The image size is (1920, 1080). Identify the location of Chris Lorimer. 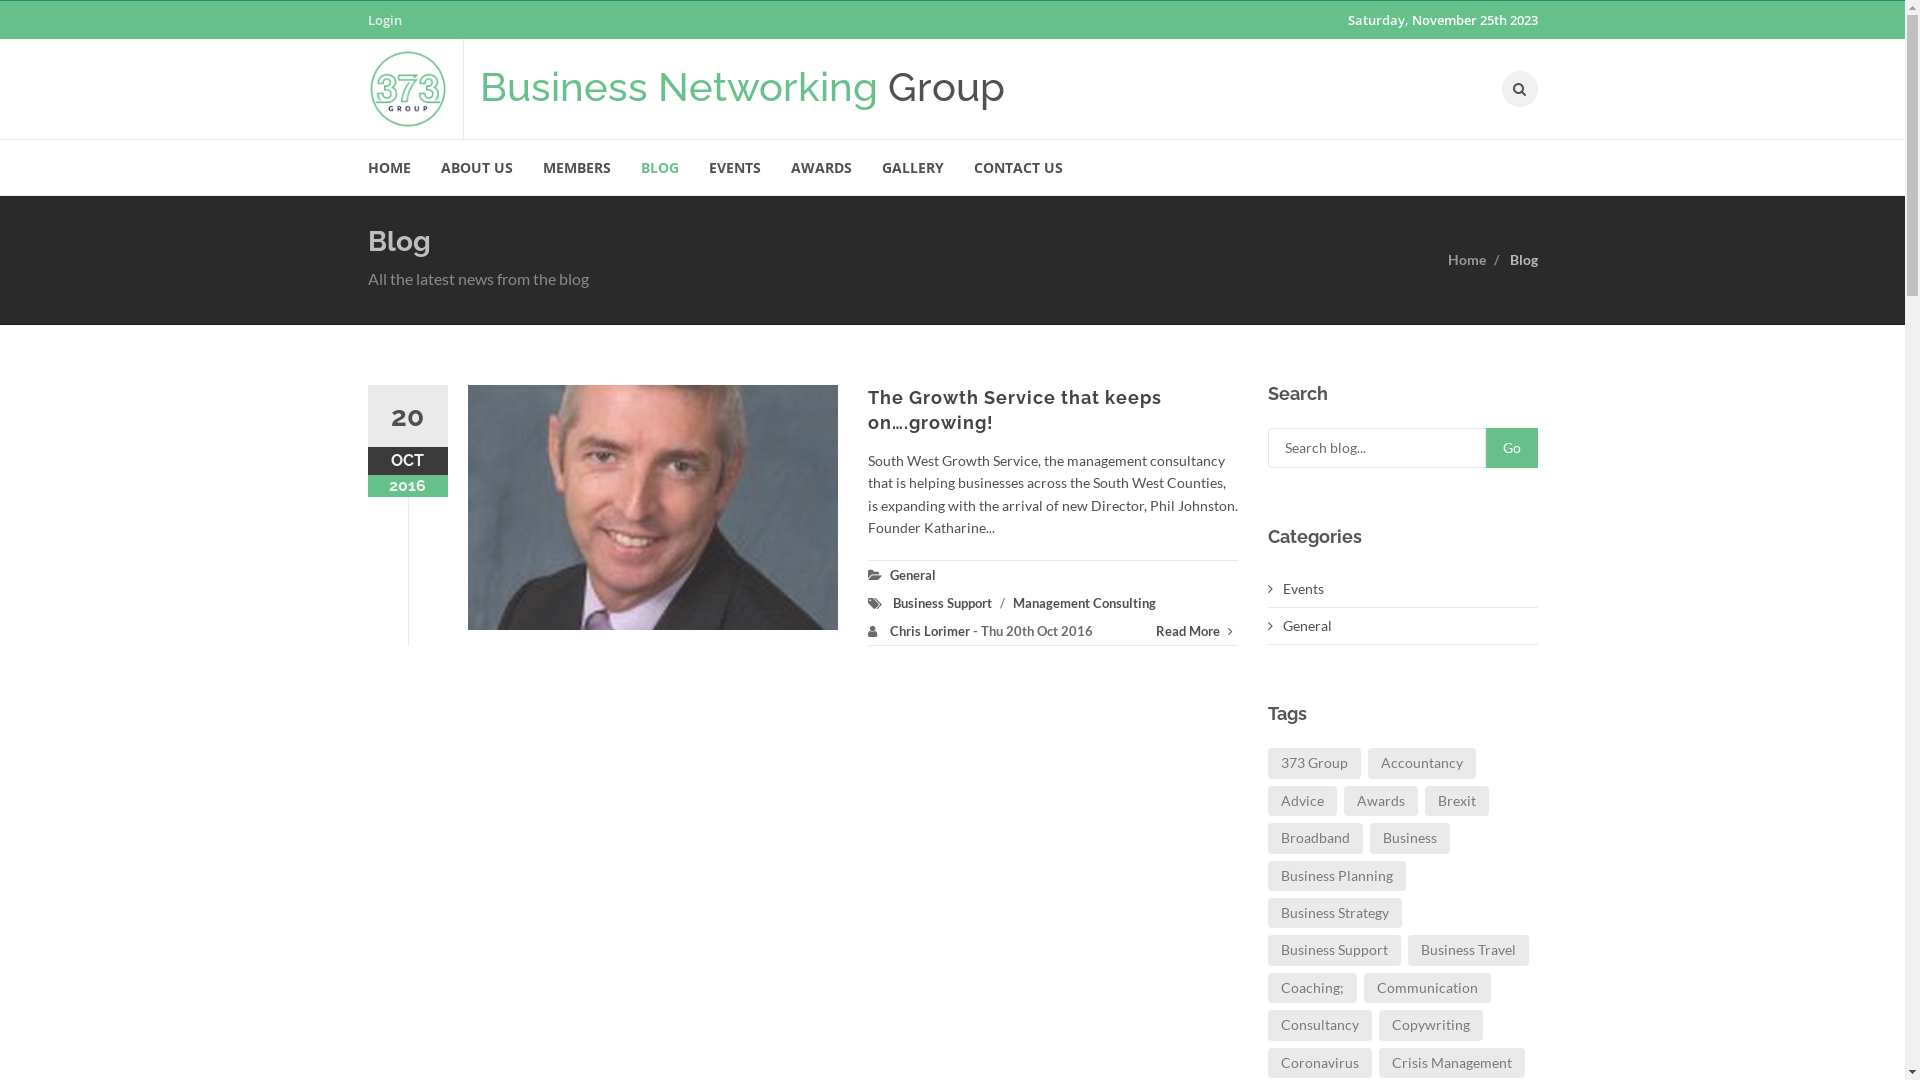
(930, 631).